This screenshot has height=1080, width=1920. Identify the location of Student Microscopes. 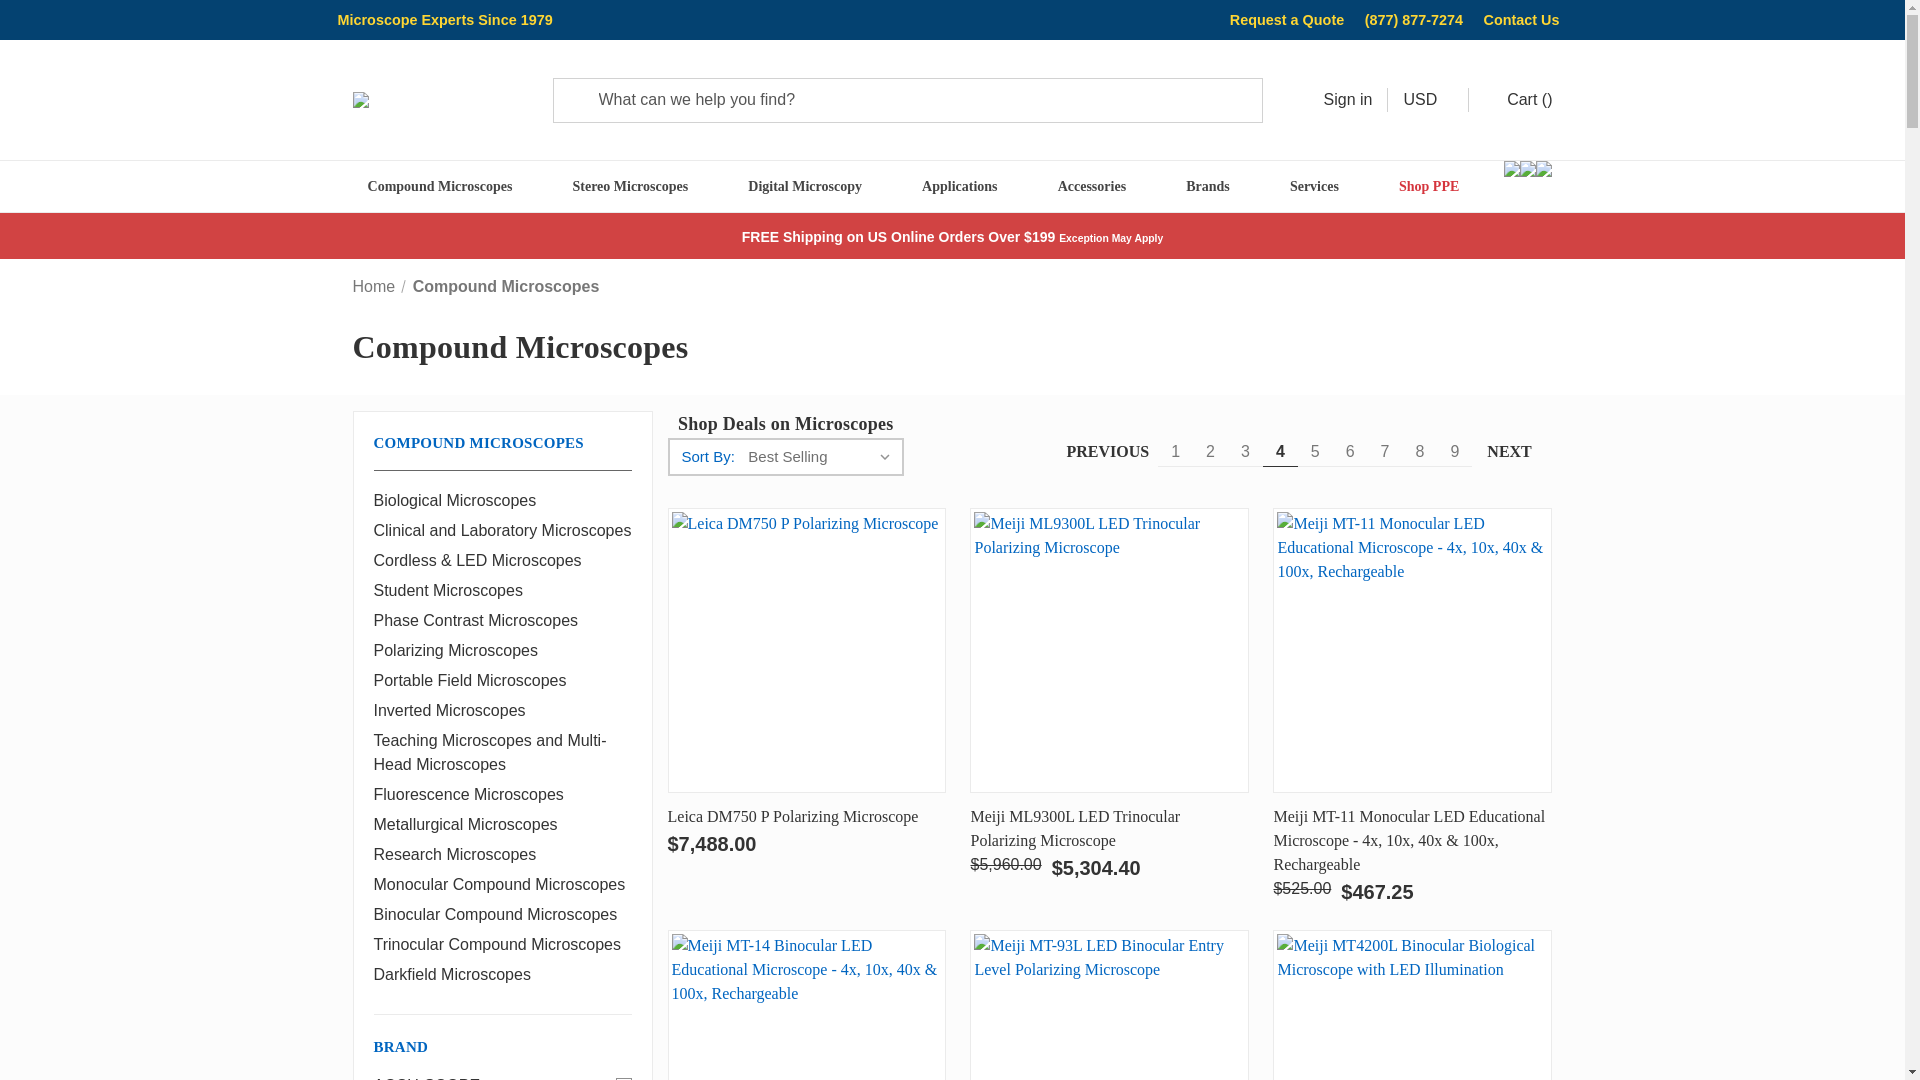
(502, 590).